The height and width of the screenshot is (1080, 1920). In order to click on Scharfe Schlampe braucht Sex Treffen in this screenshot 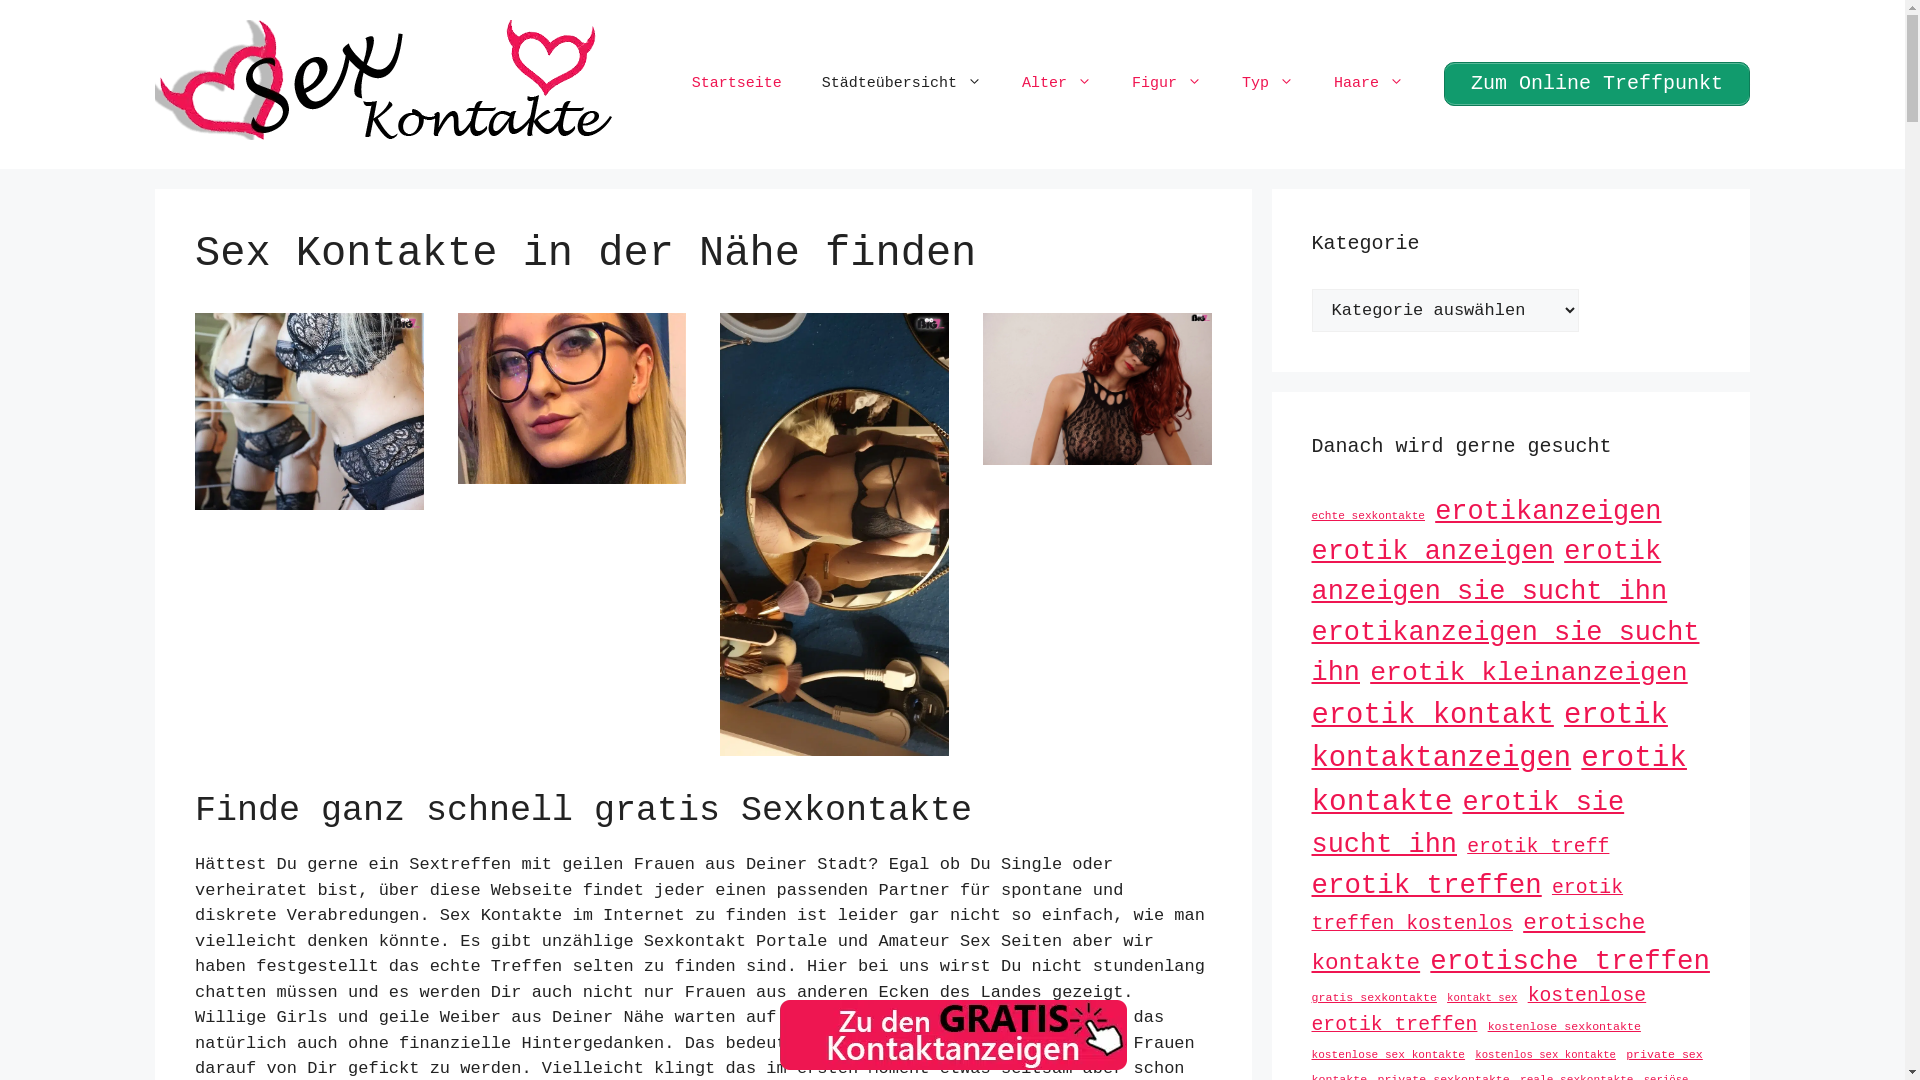, I will do `click(310, 498)`.